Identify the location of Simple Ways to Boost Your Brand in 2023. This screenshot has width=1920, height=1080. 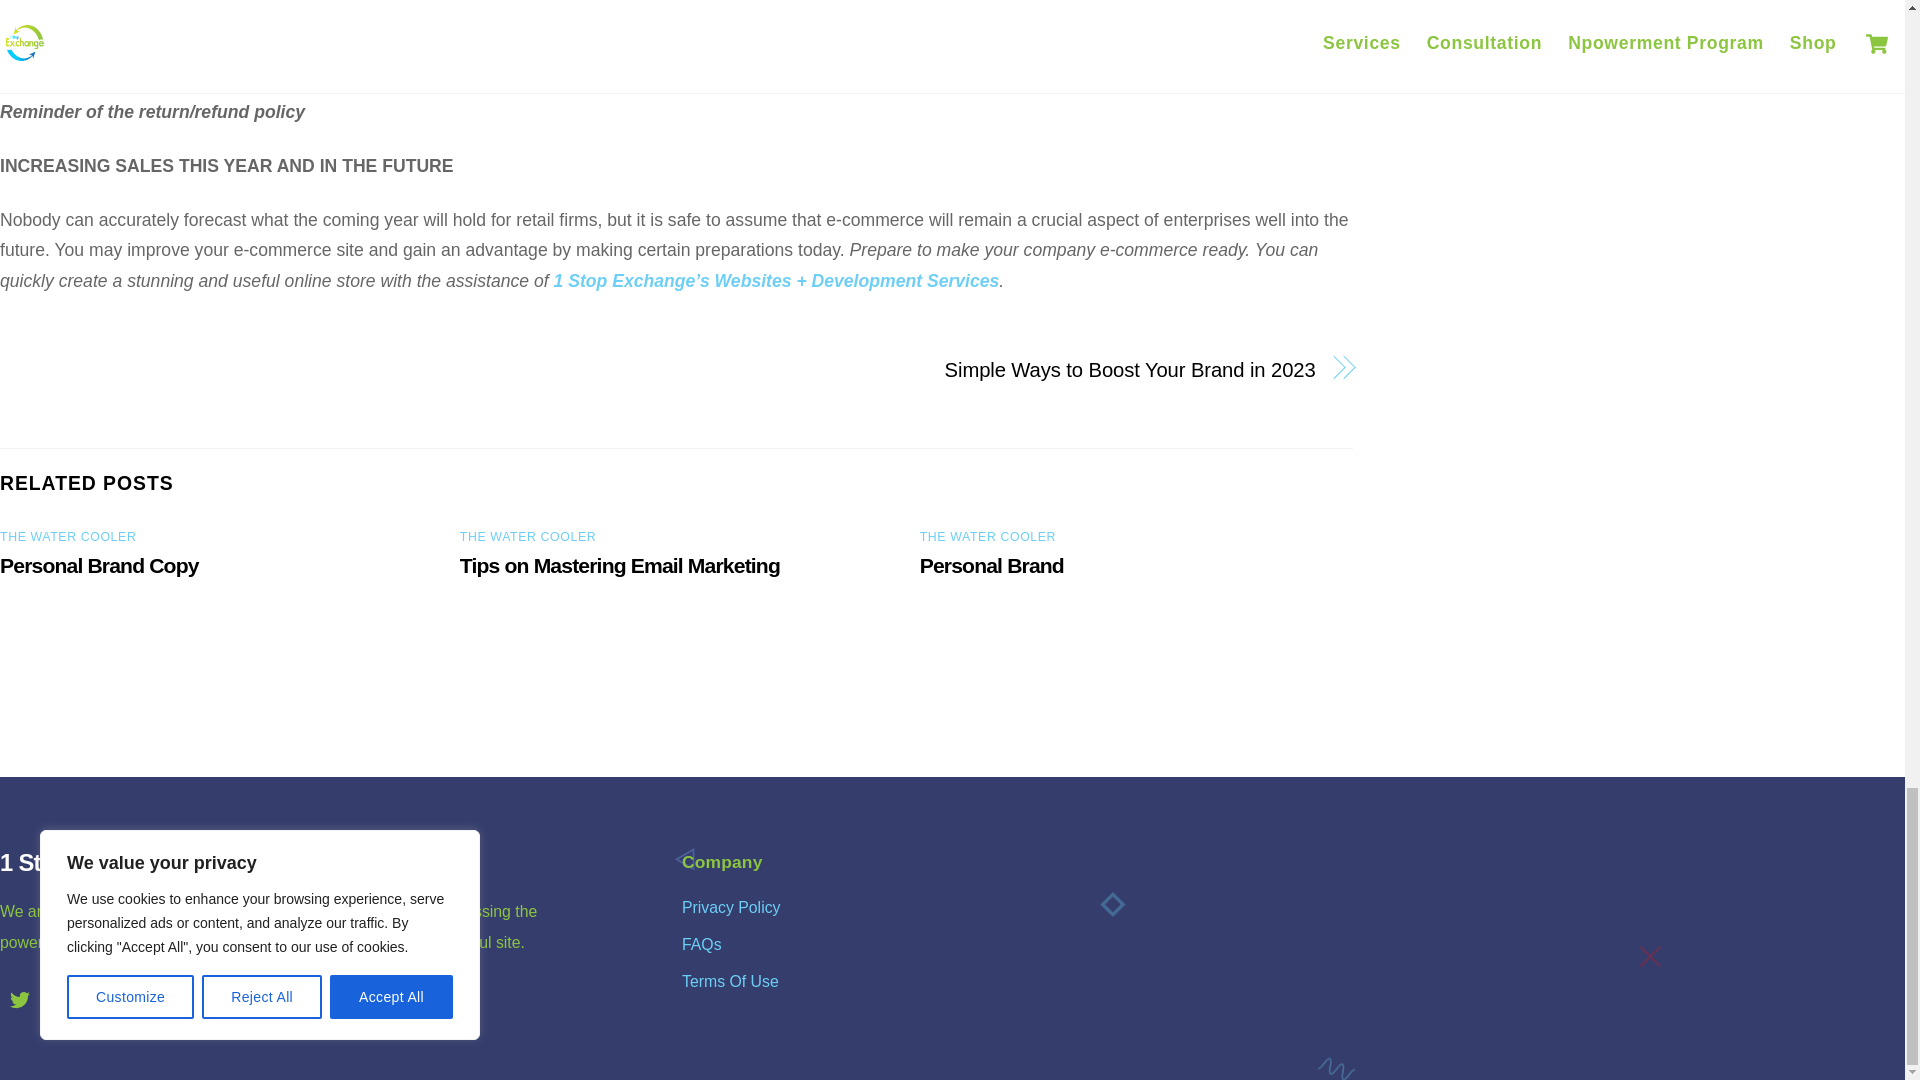
(1016, 370).